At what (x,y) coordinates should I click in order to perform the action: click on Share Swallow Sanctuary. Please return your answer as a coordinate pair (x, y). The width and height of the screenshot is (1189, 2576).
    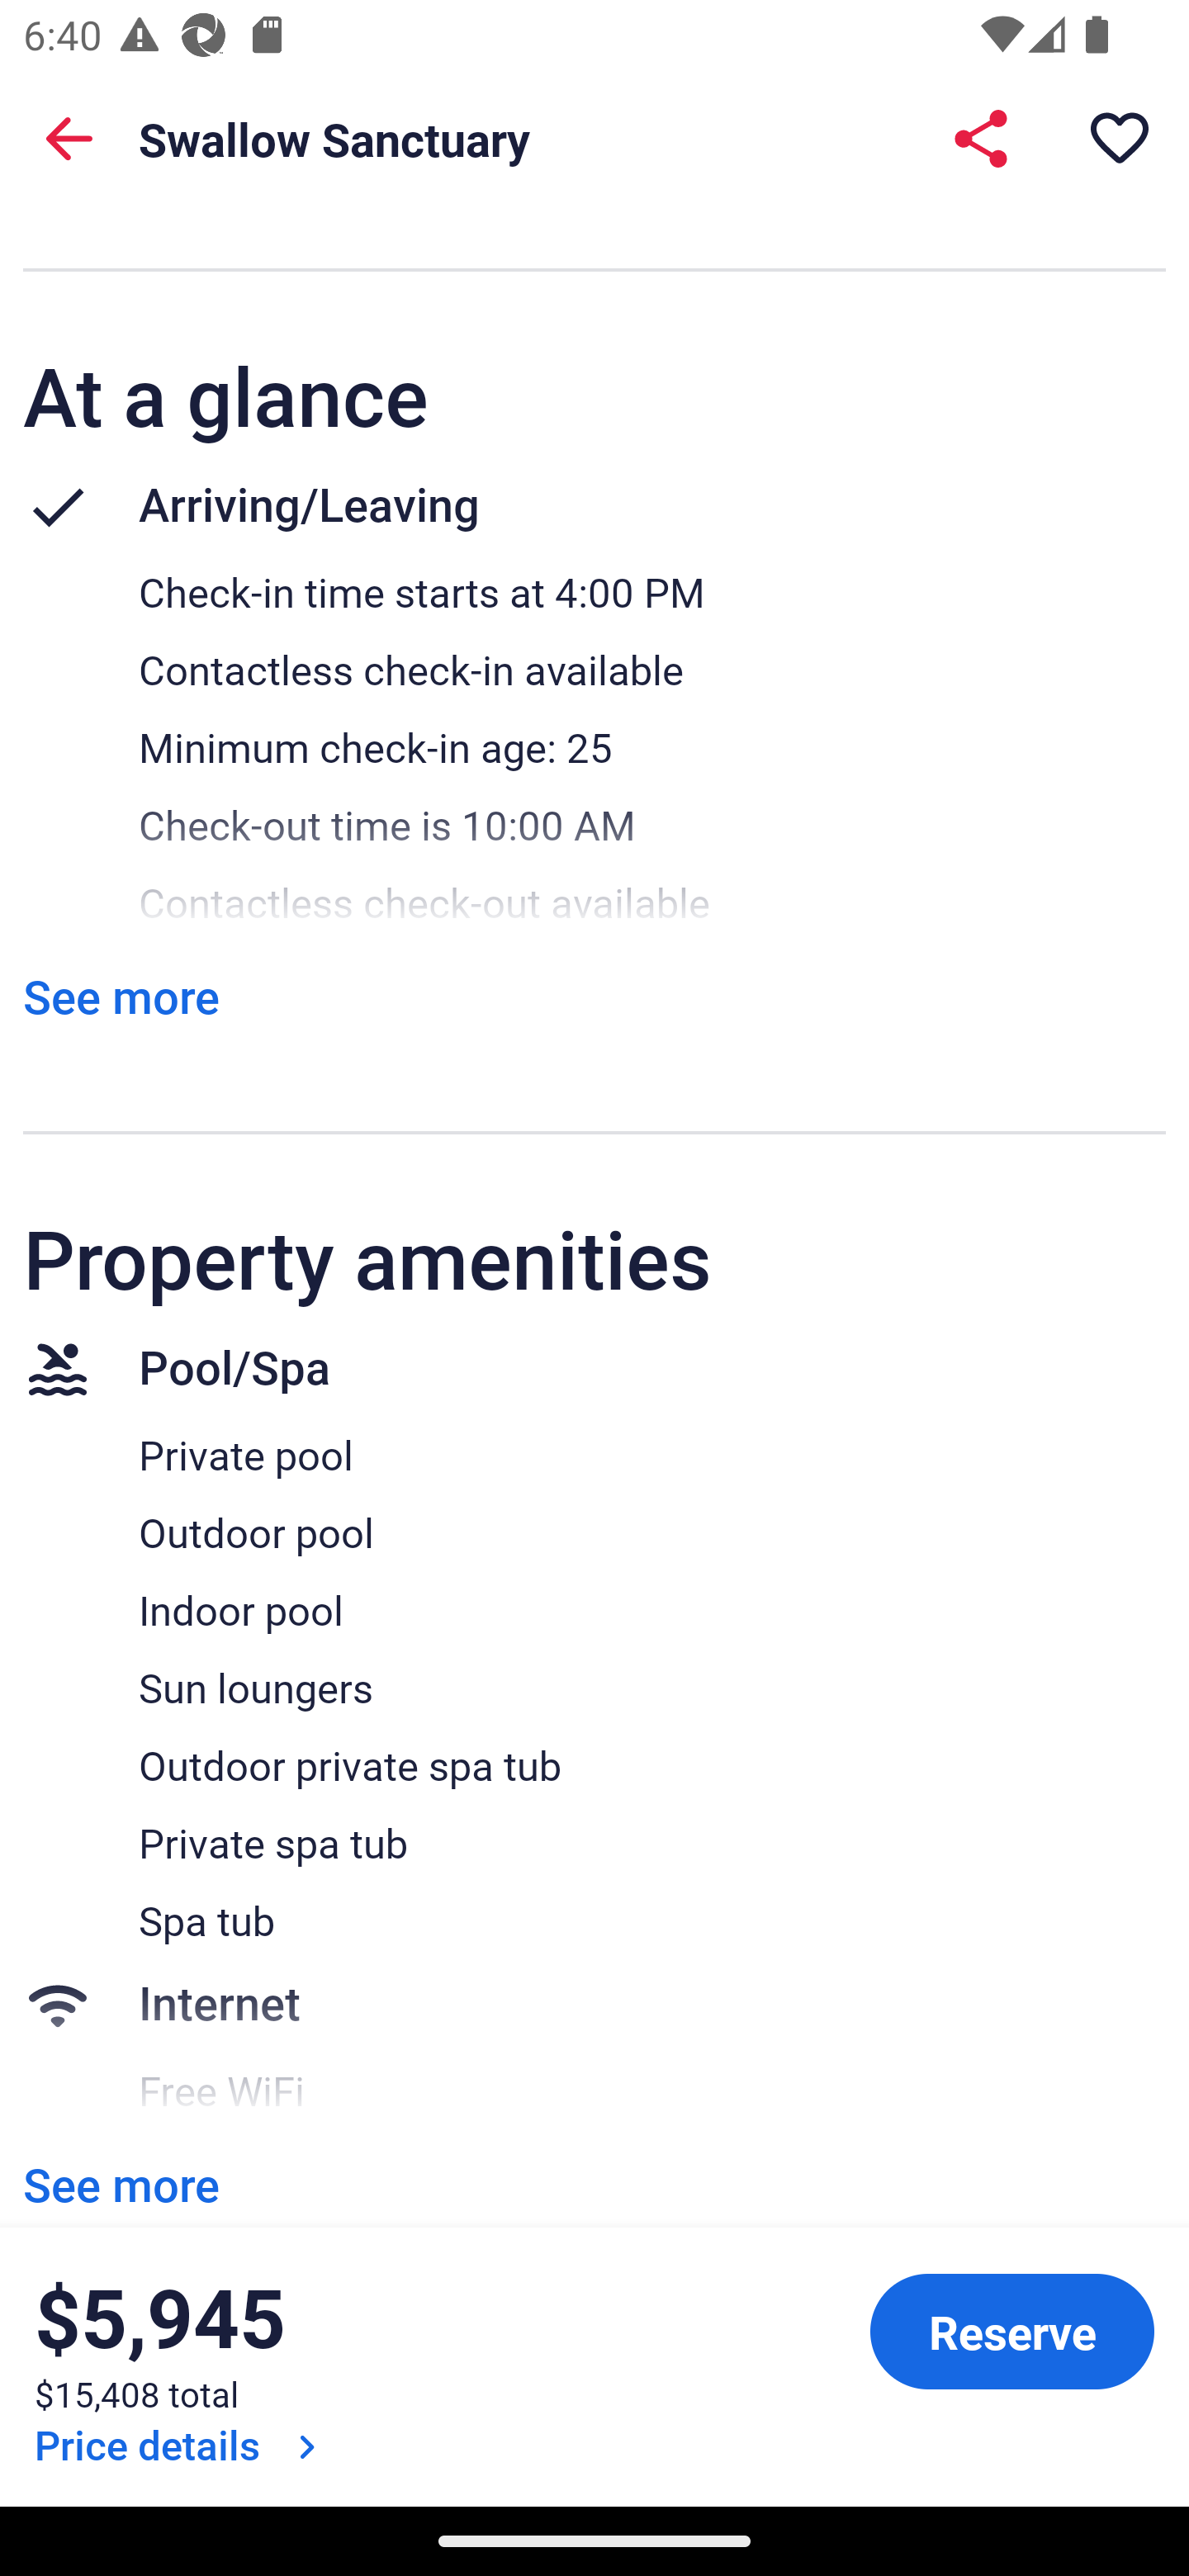
    Looking at the image, I should click on (981, 139).